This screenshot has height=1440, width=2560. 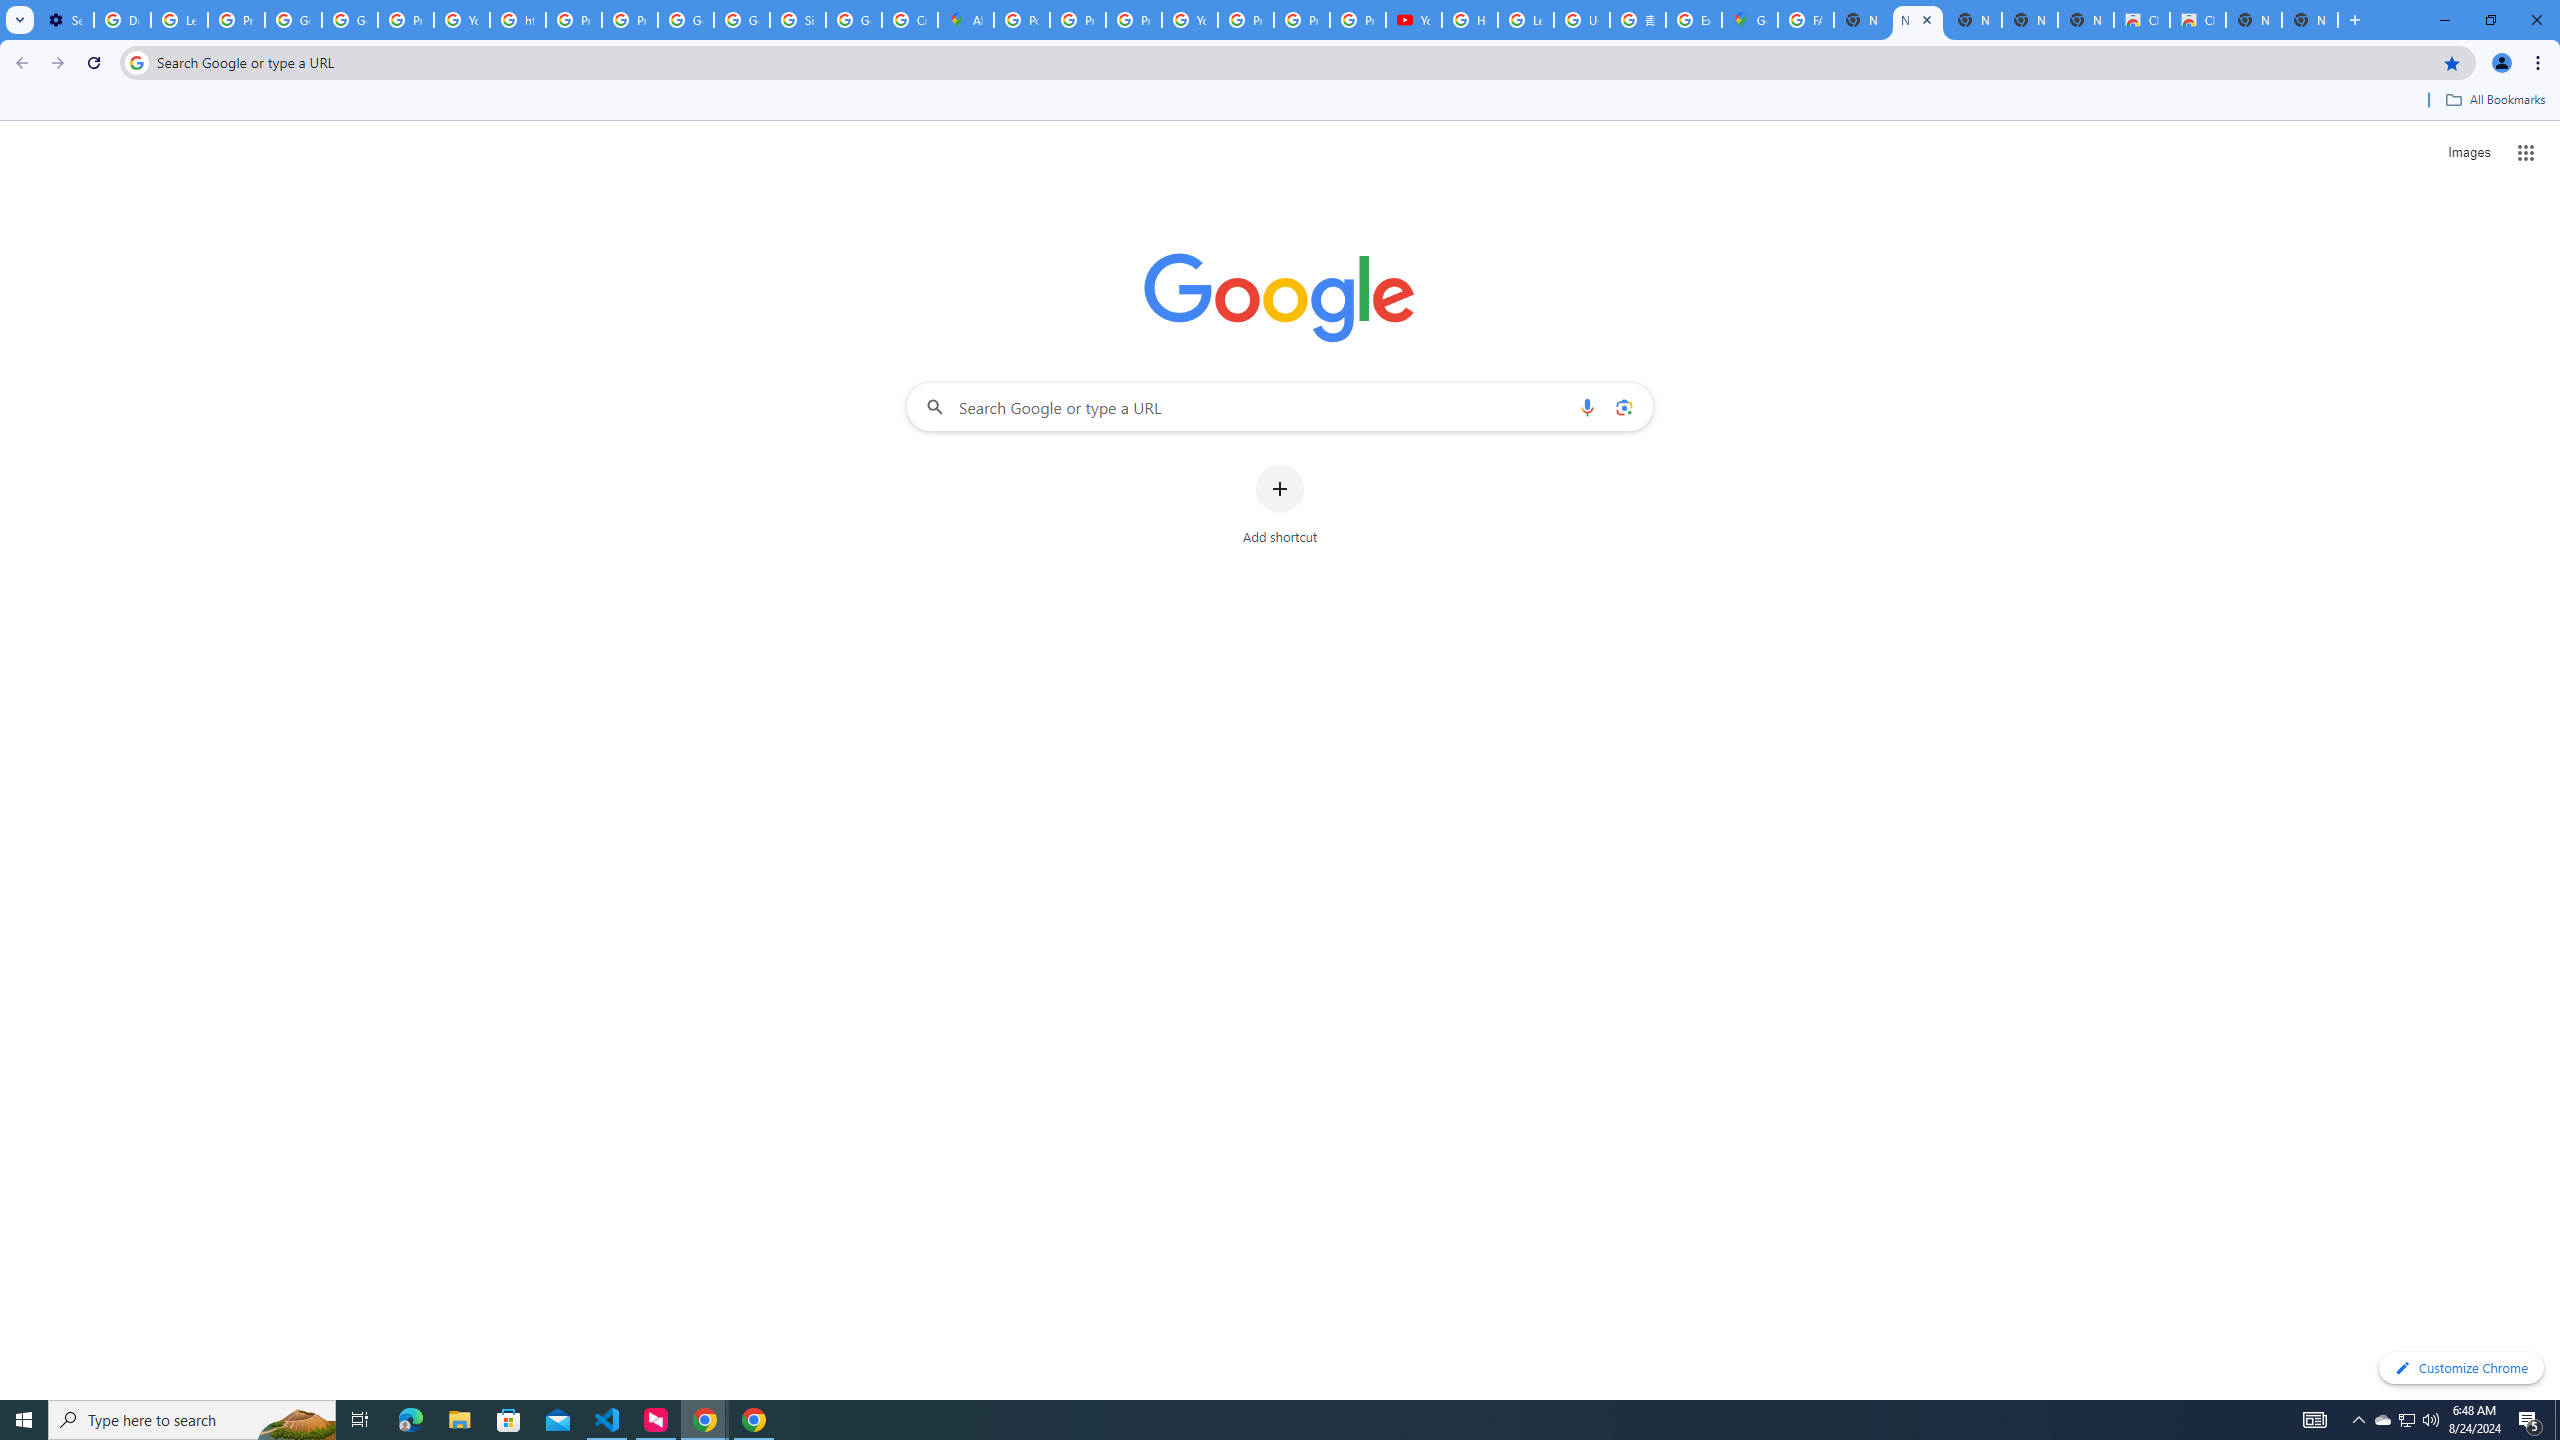 I want to click on New Tab, so click(x=2310, y=20).